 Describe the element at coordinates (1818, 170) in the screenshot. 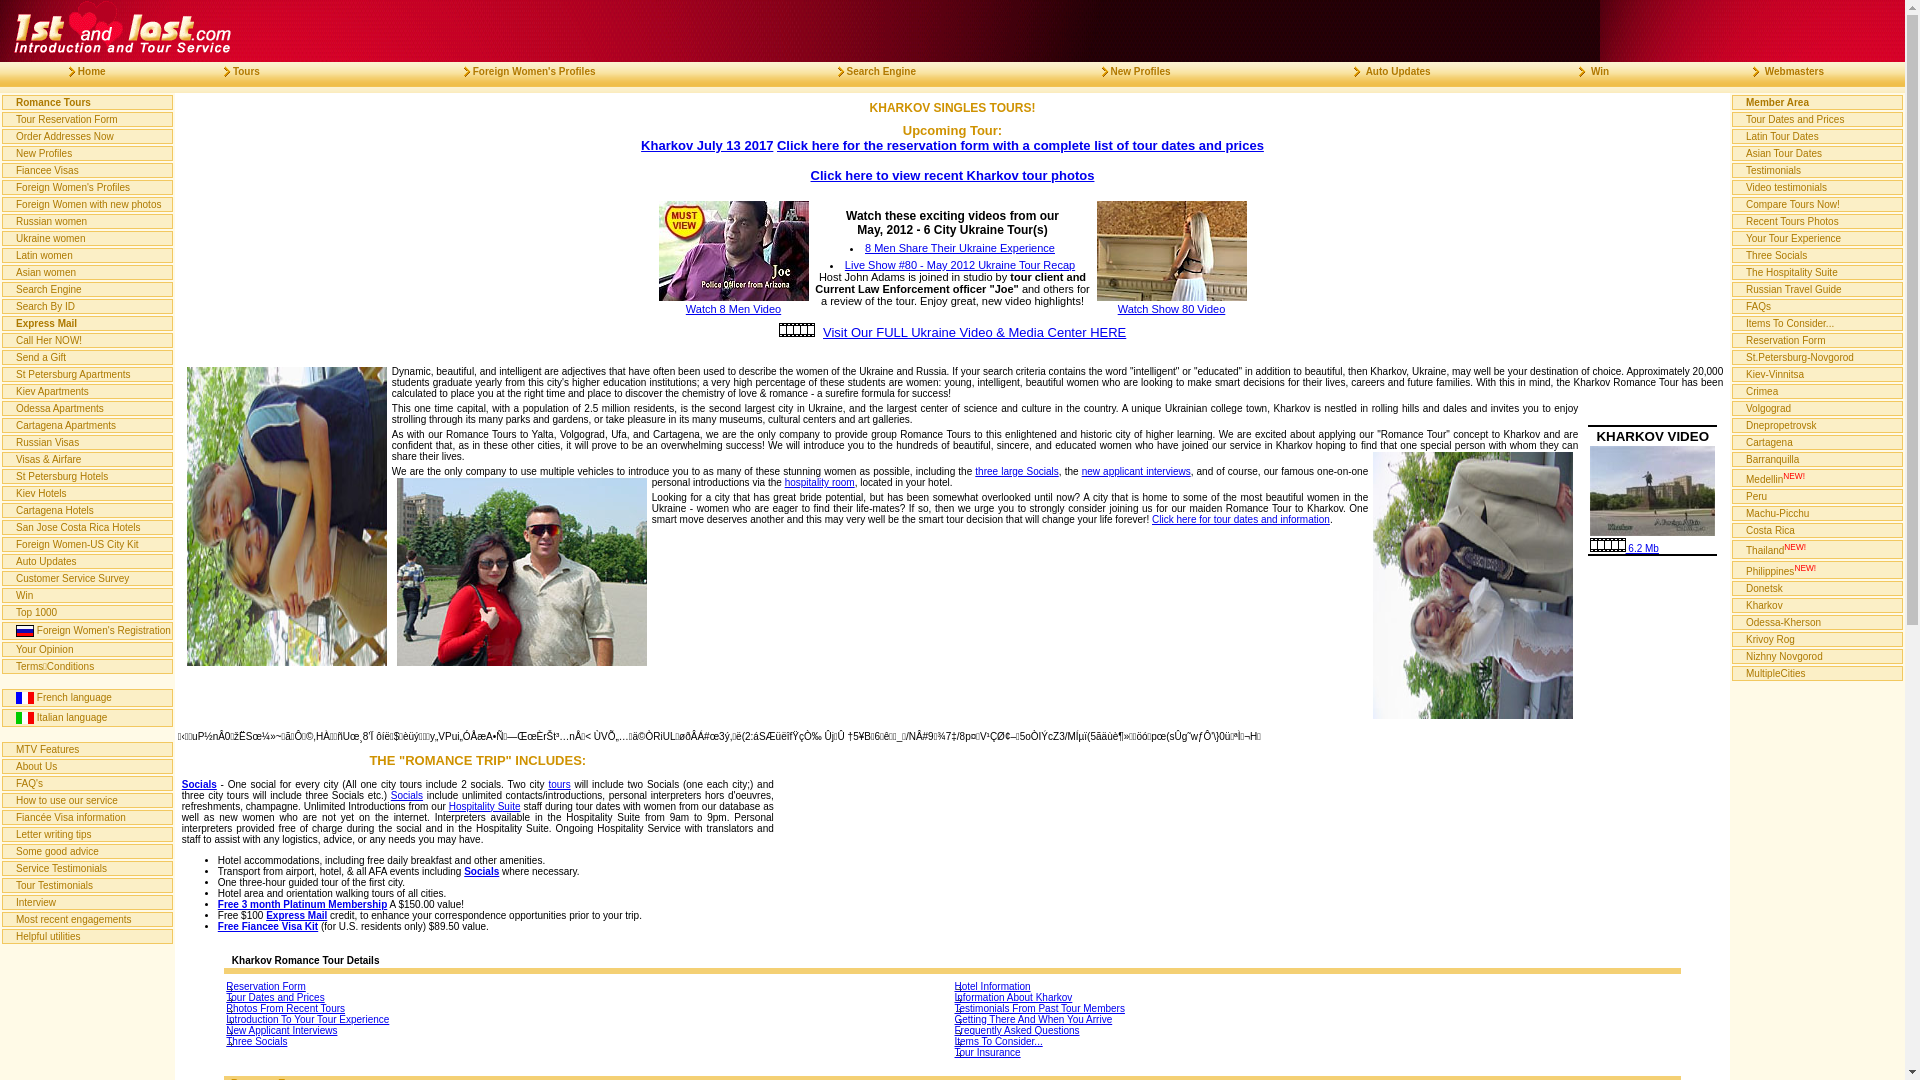

I see `Testimonials` at that location.